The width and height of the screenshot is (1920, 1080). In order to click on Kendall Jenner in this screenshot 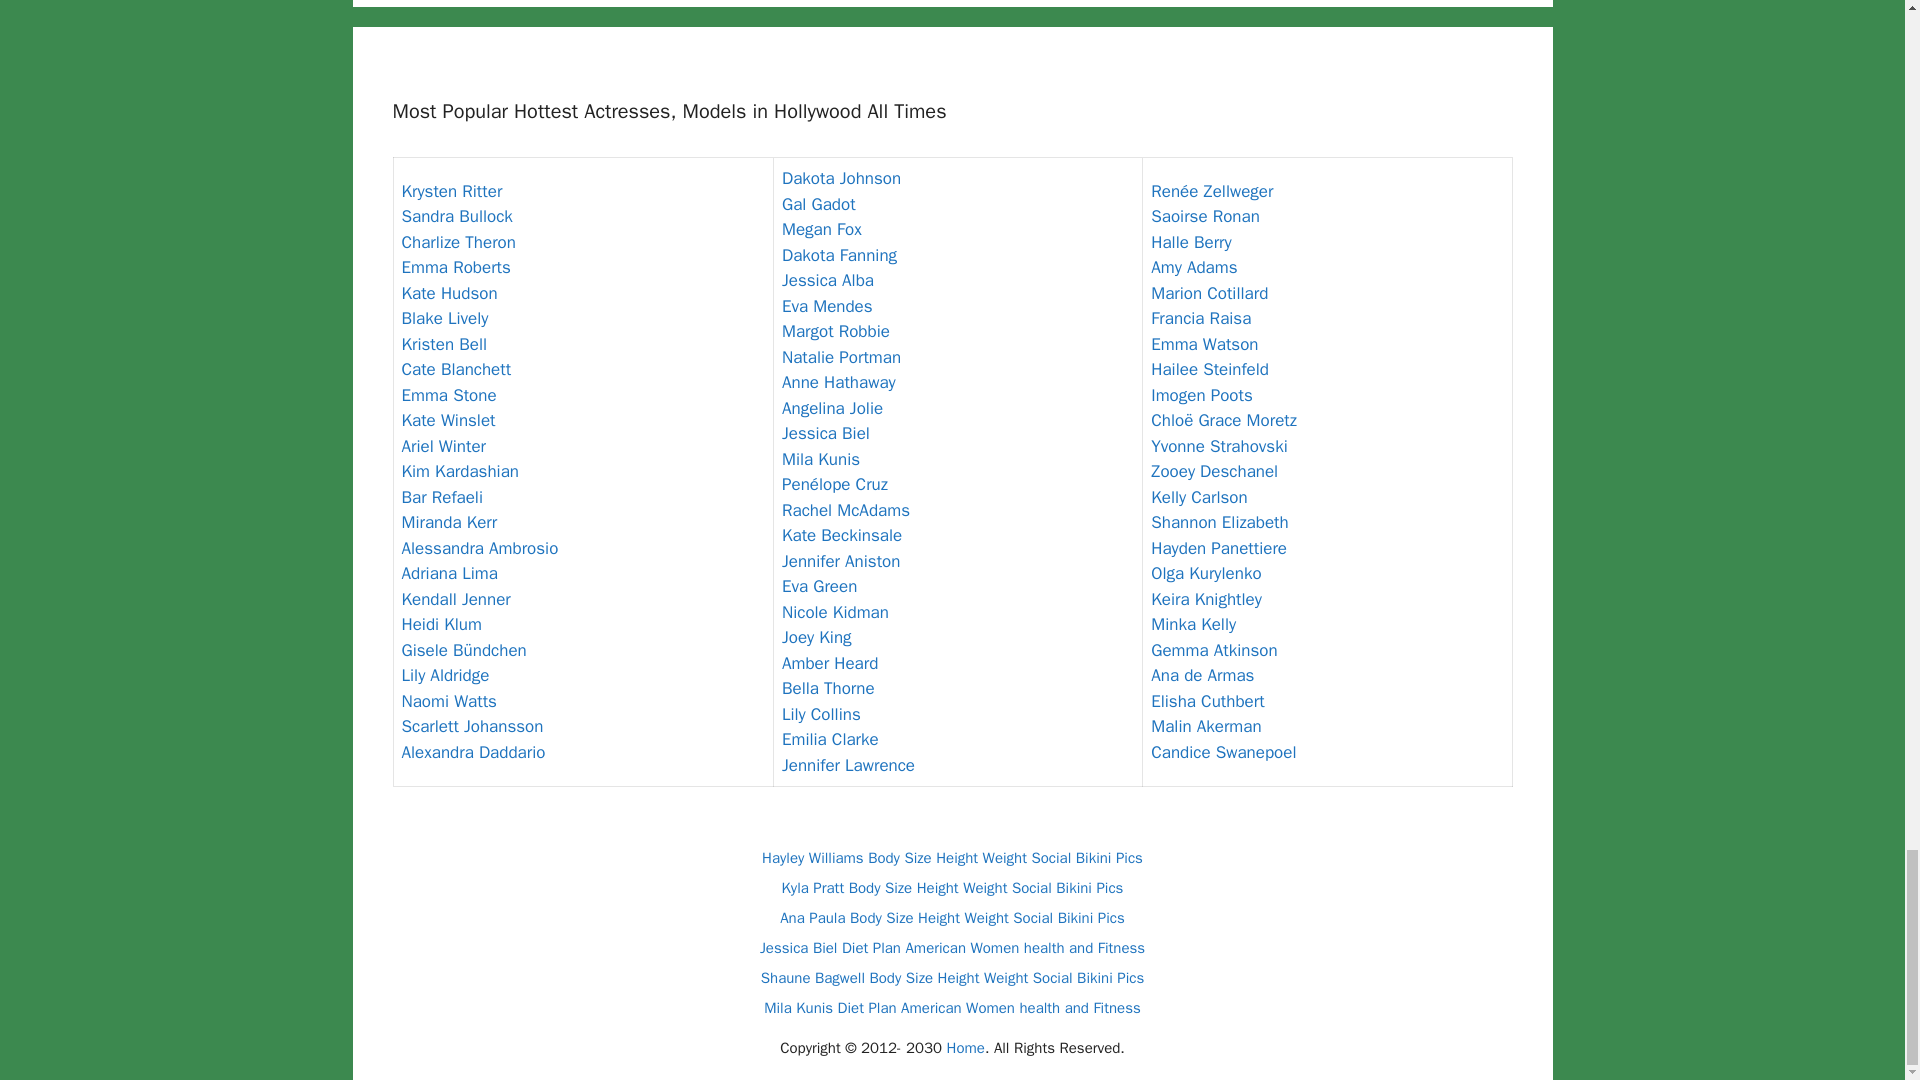, I will do `click(456, 599)`.